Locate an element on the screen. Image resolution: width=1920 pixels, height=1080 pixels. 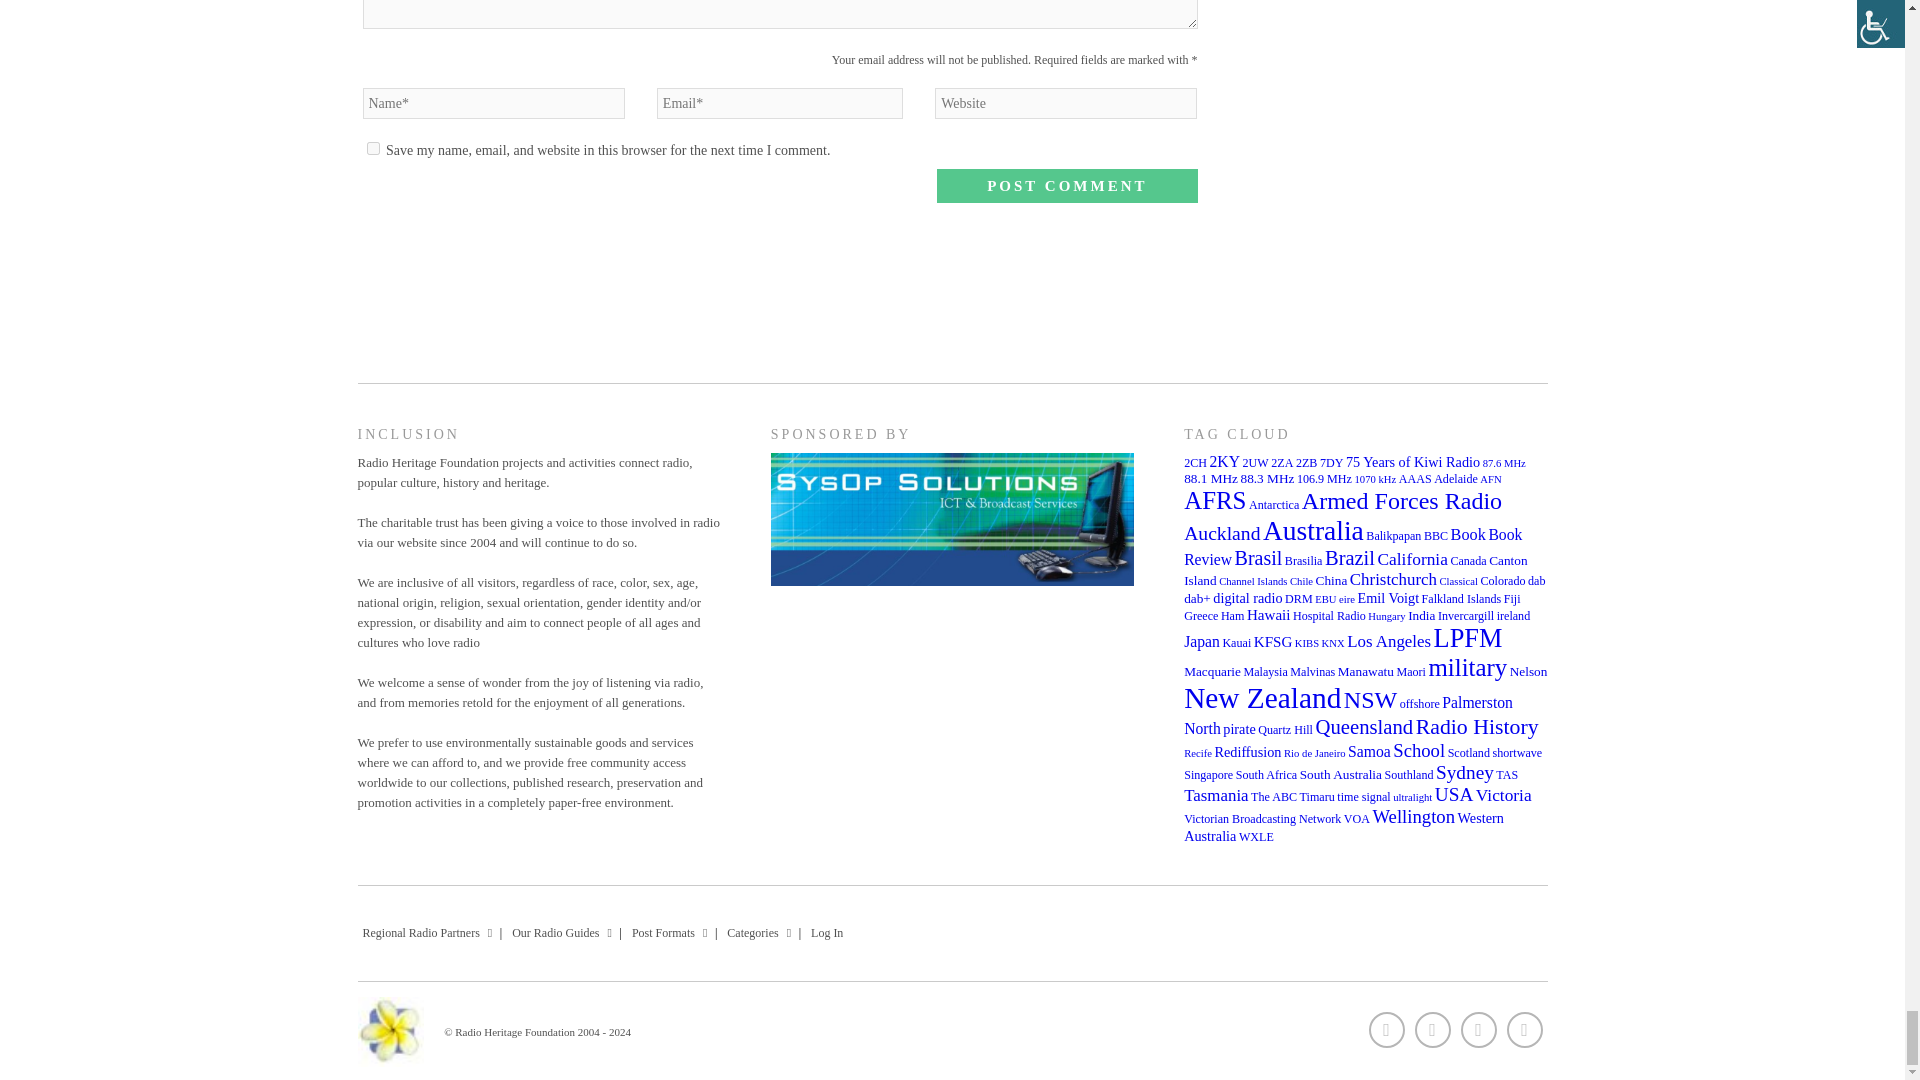
Post Comment is located at coordinates (1066, 186).